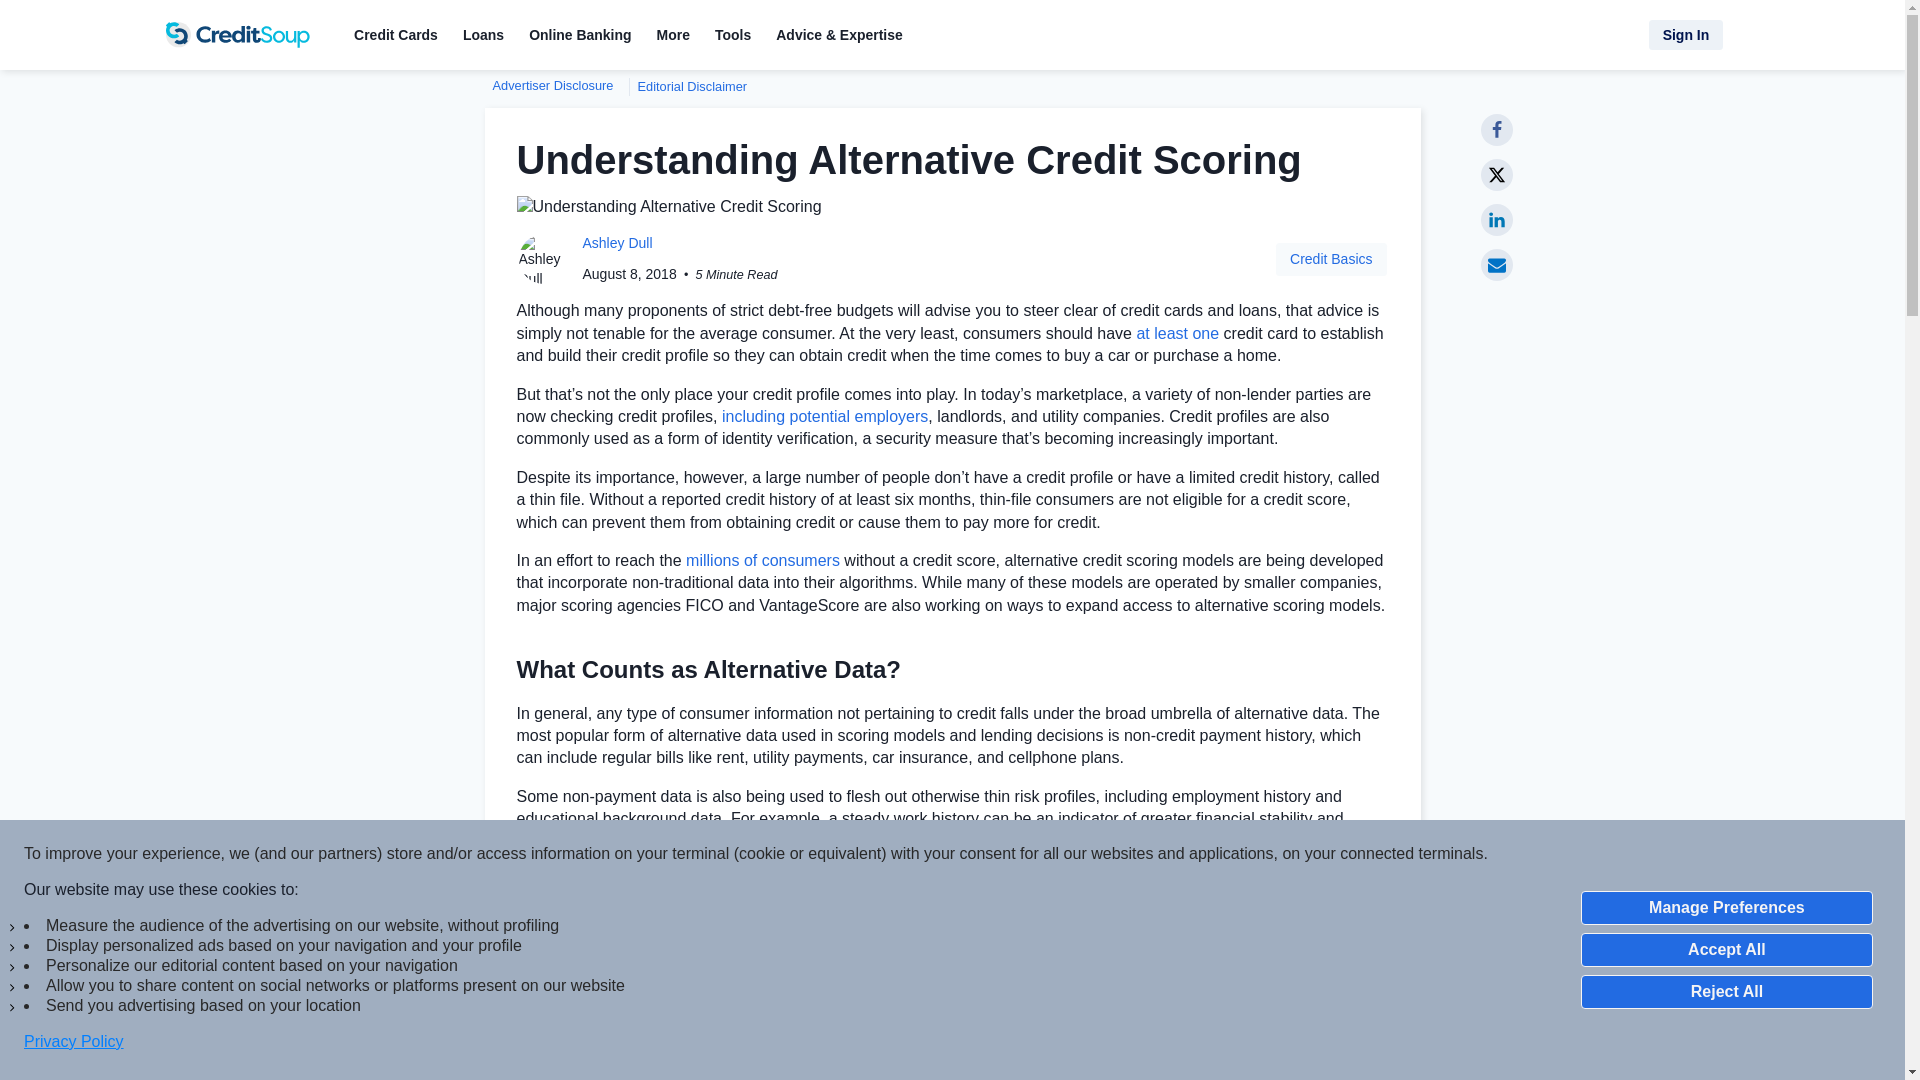  What do you see at coordinates (1726, 992) in the screenshot?
I see `Reject All` at bounding box center [1726, 992].